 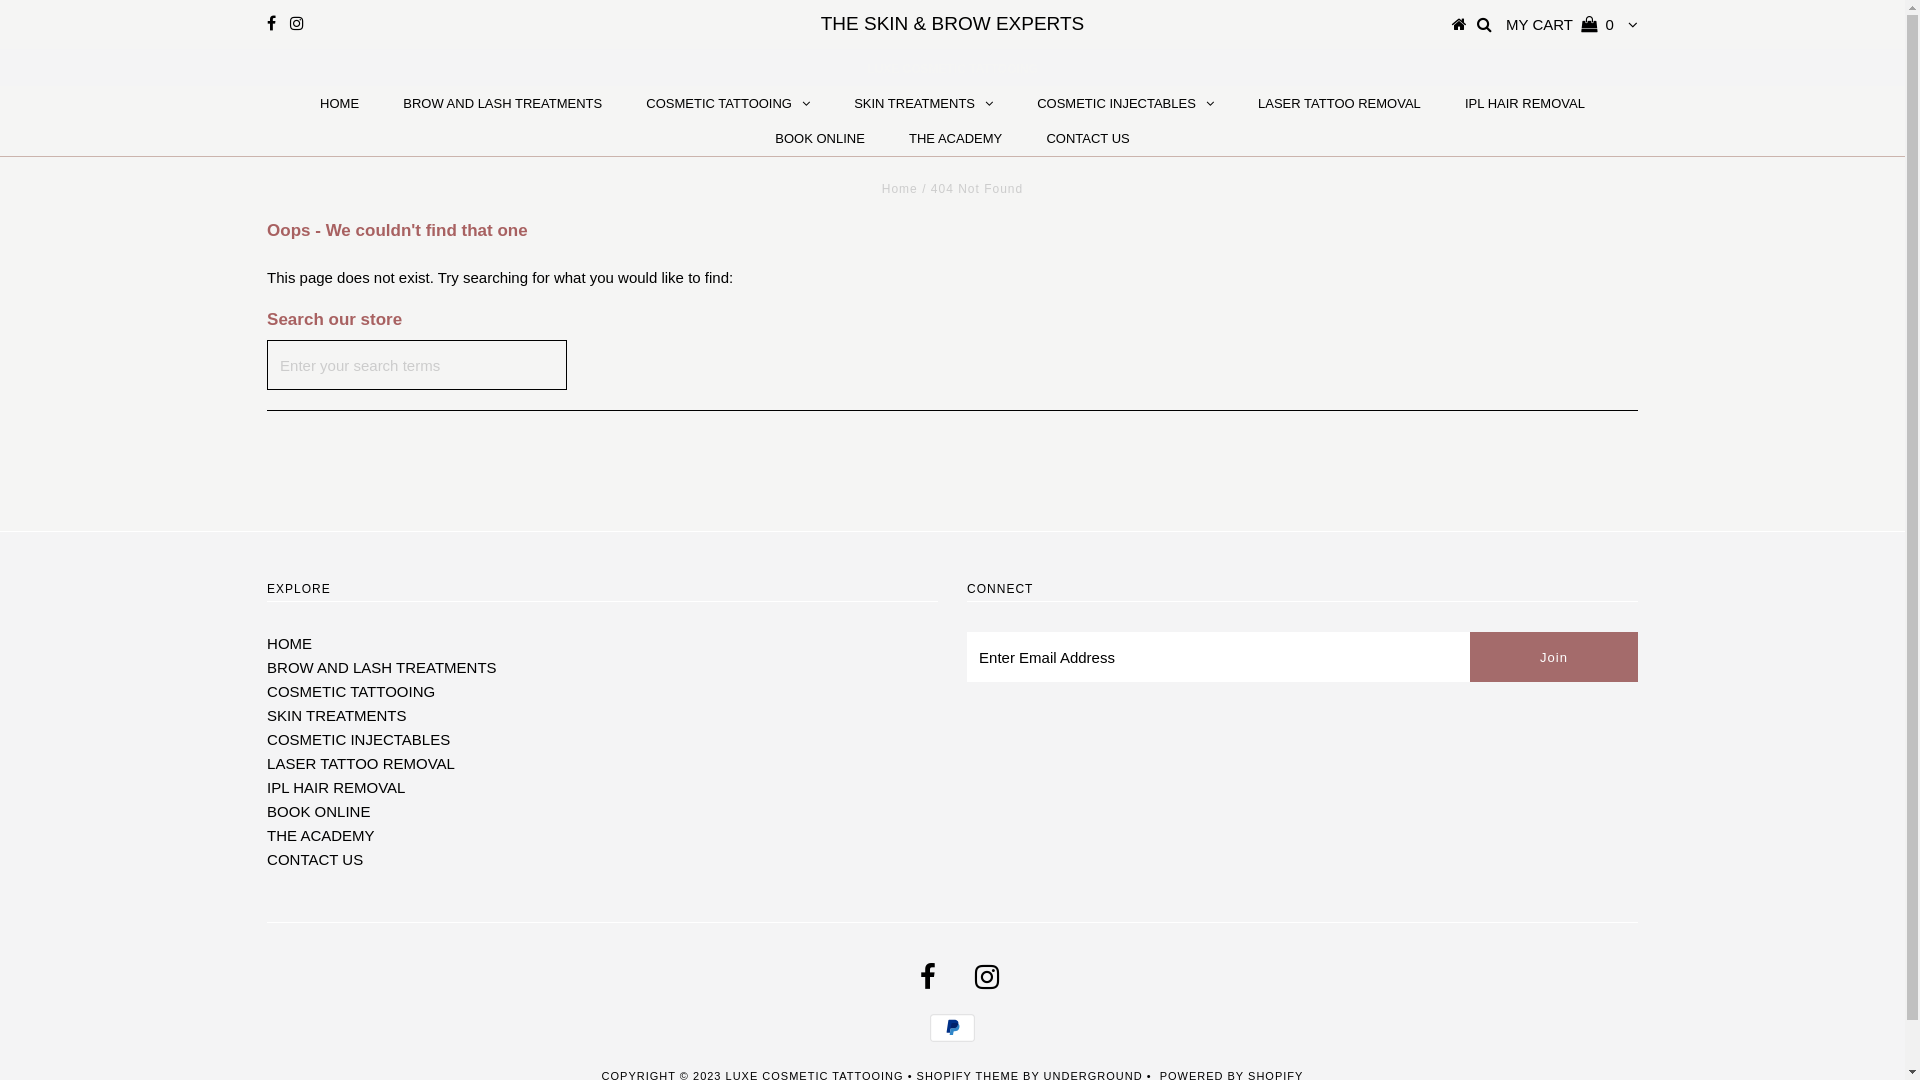 What do you see at coordinates (1554, 657) in the screenshot?
I see `Join` at bounding box center [1554, 657].